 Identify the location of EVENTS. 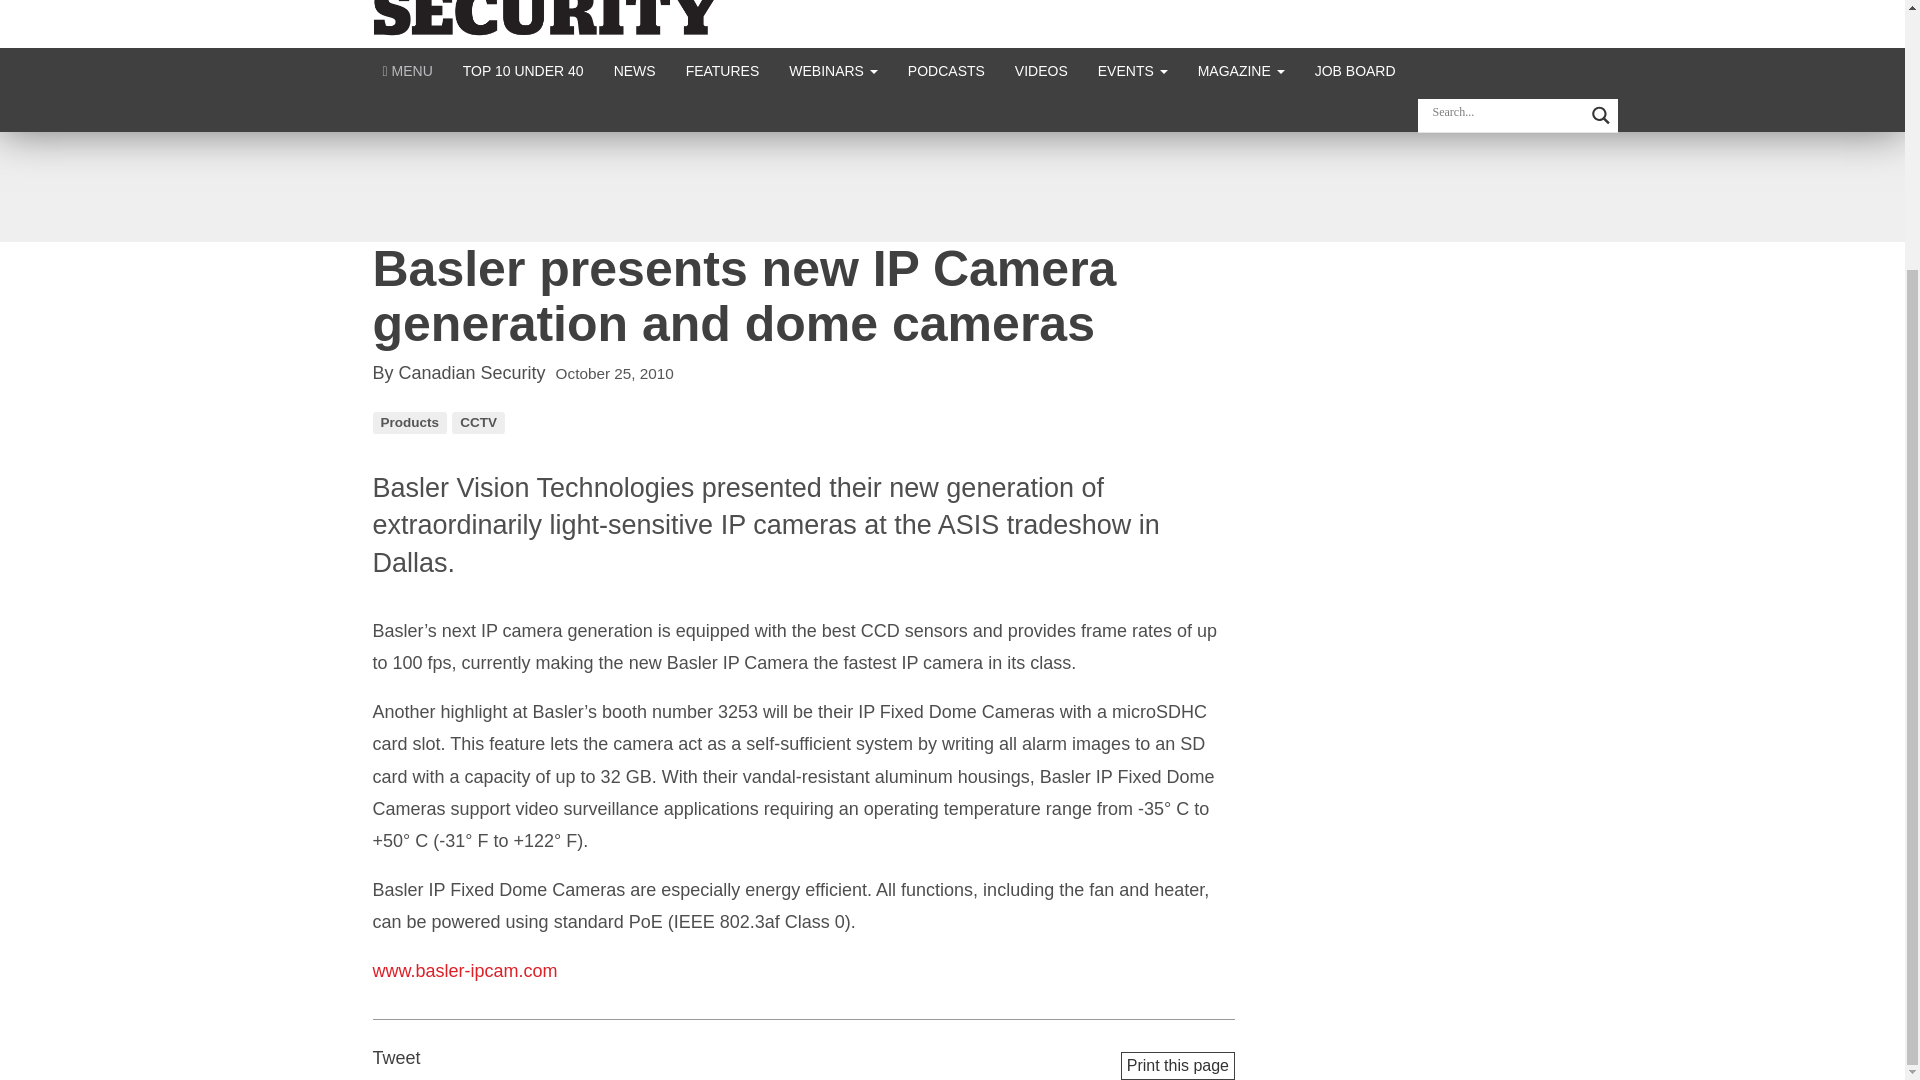
(1132, 70).